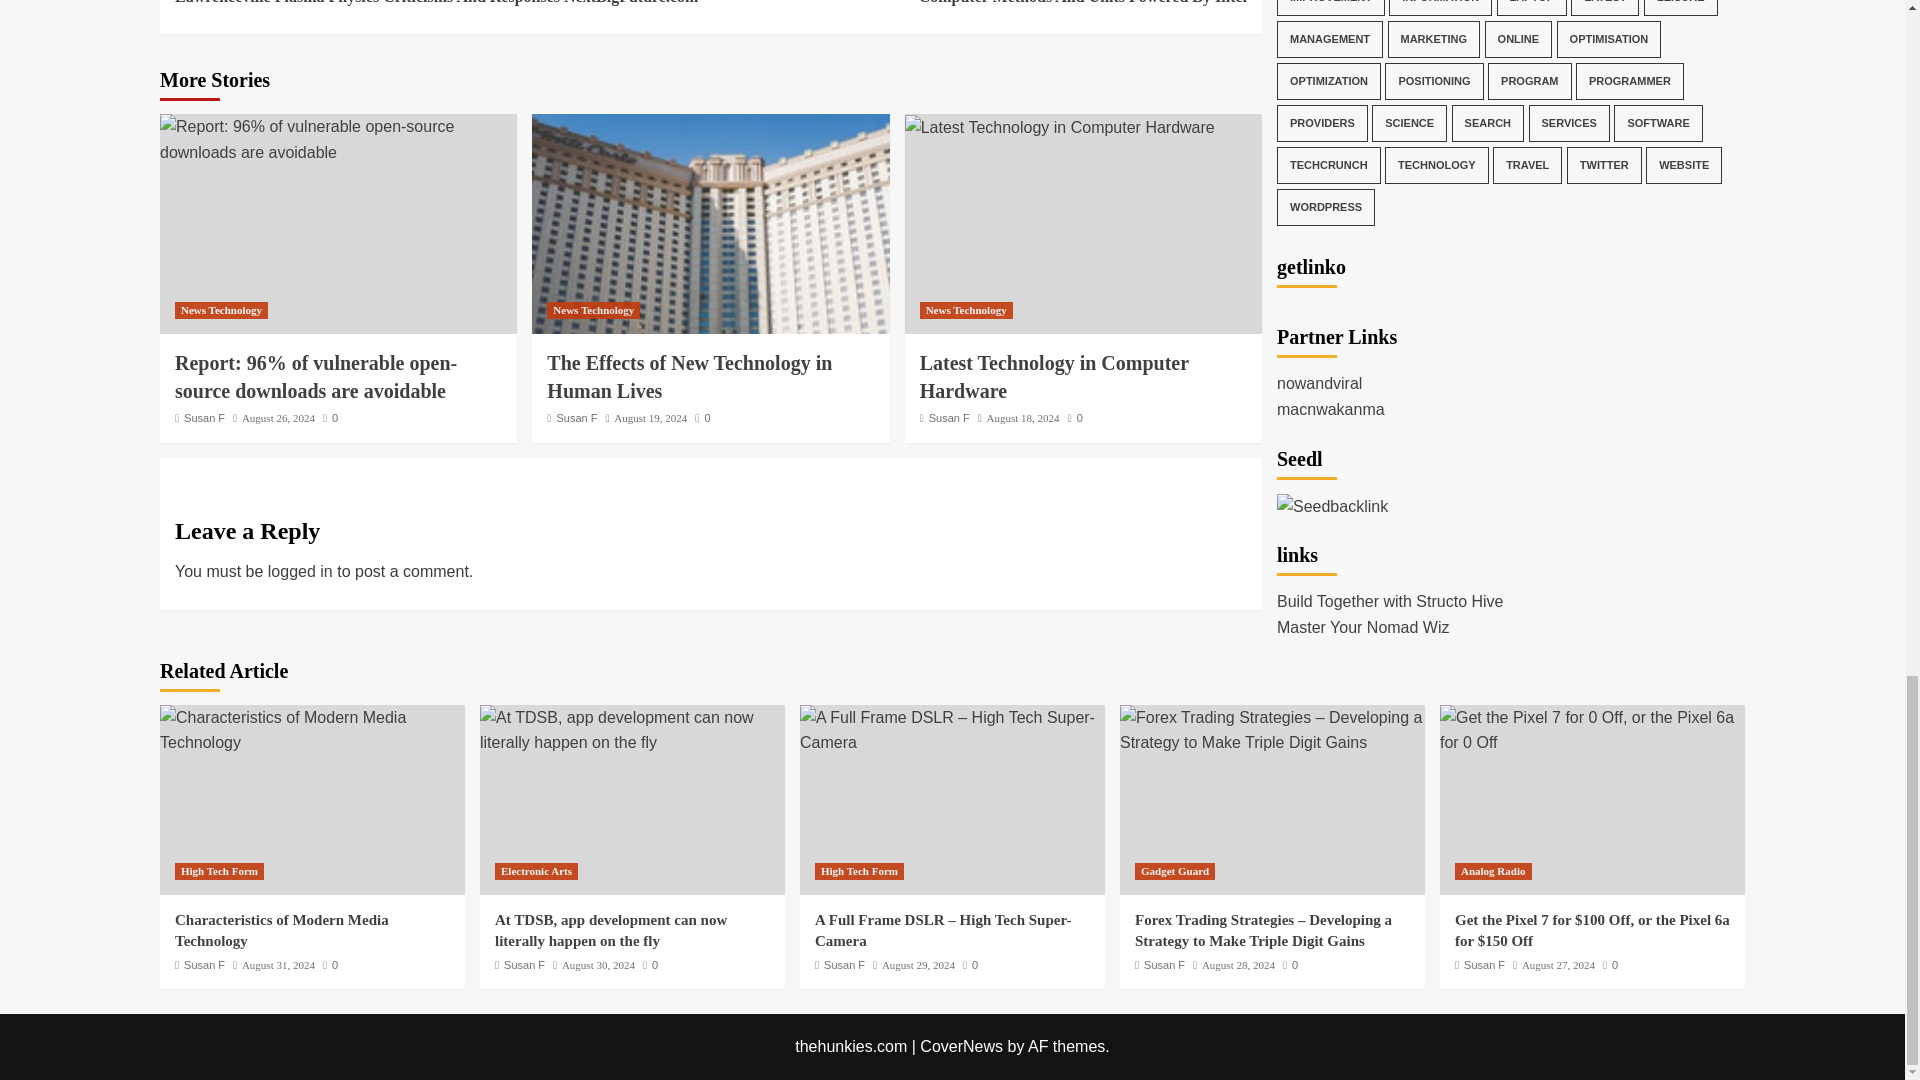 Image resolution: width=1920 pixels, height=1080 pixels. What do you see at coordinates (593, 310) in the screenshot?
I see `News Technology` at bounding box center [593, 310].